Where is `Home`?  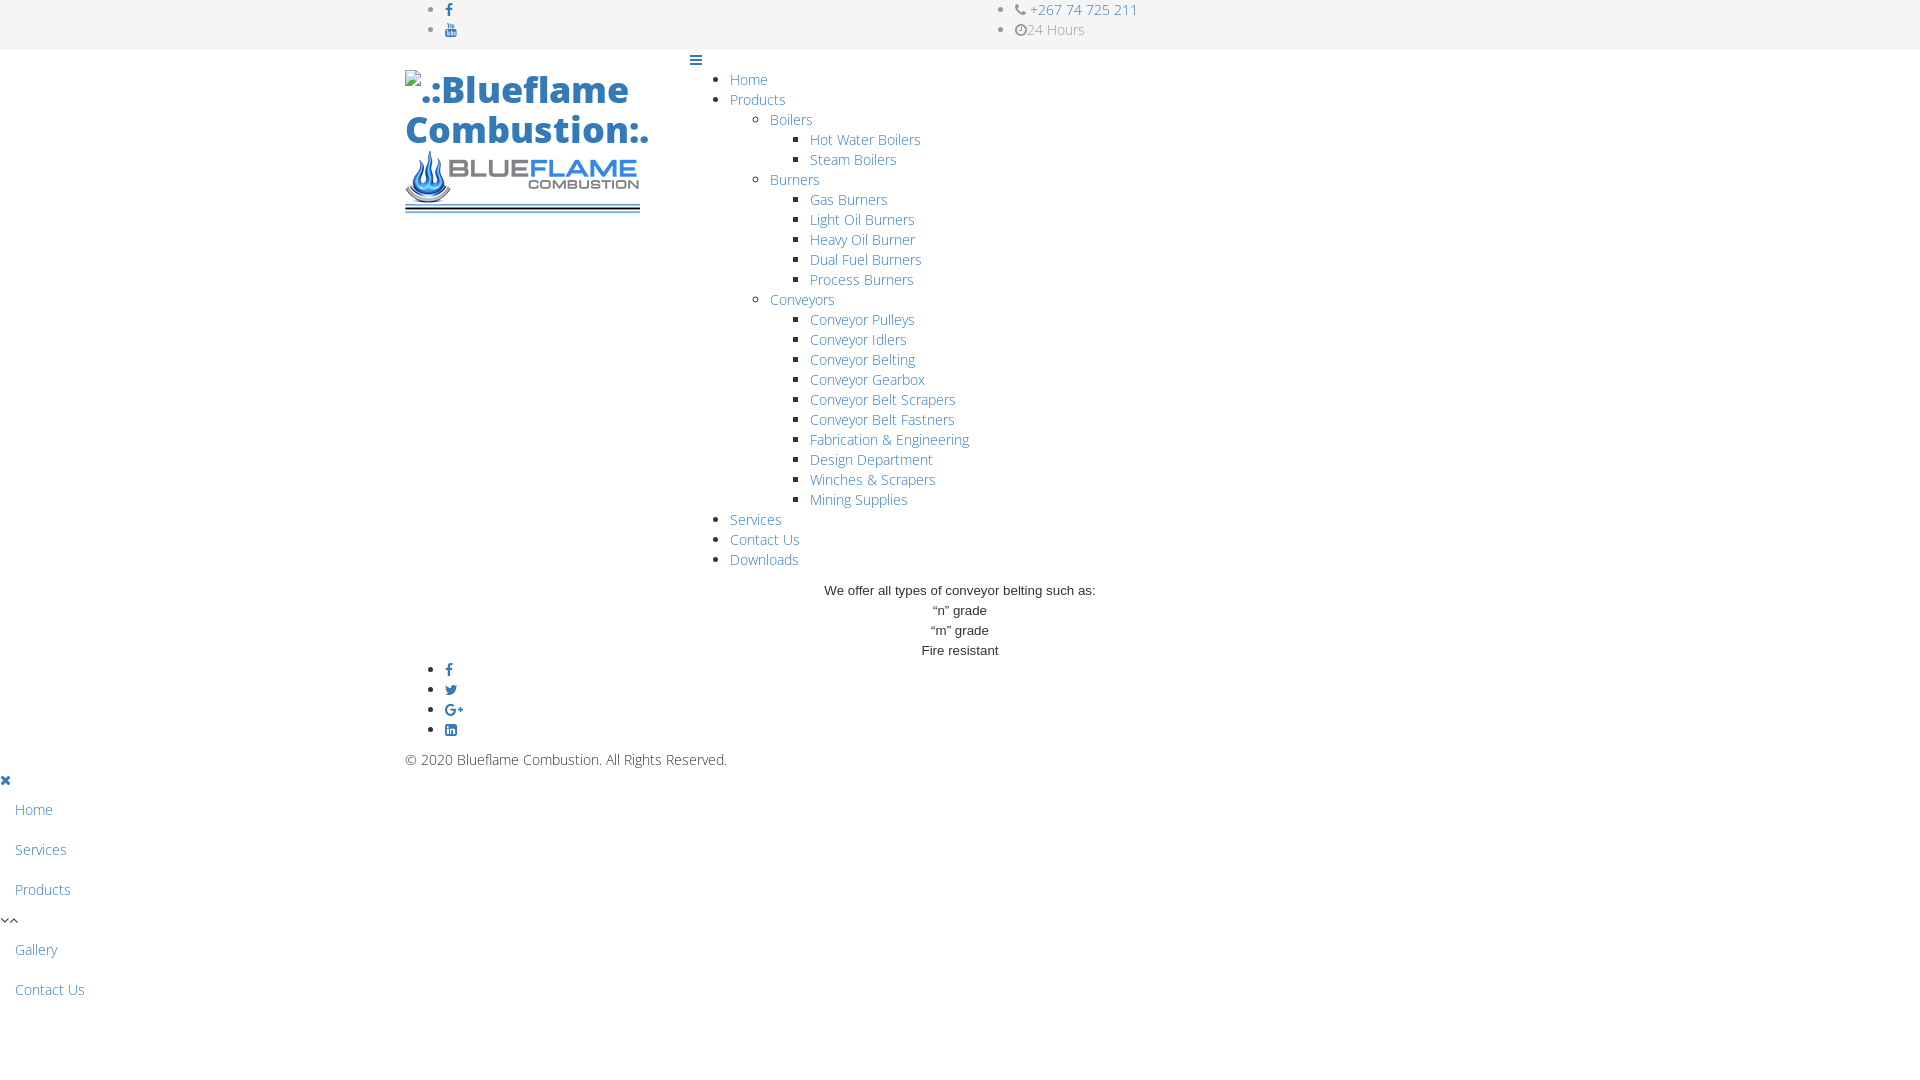 Home is located at coordinates (749, 80).